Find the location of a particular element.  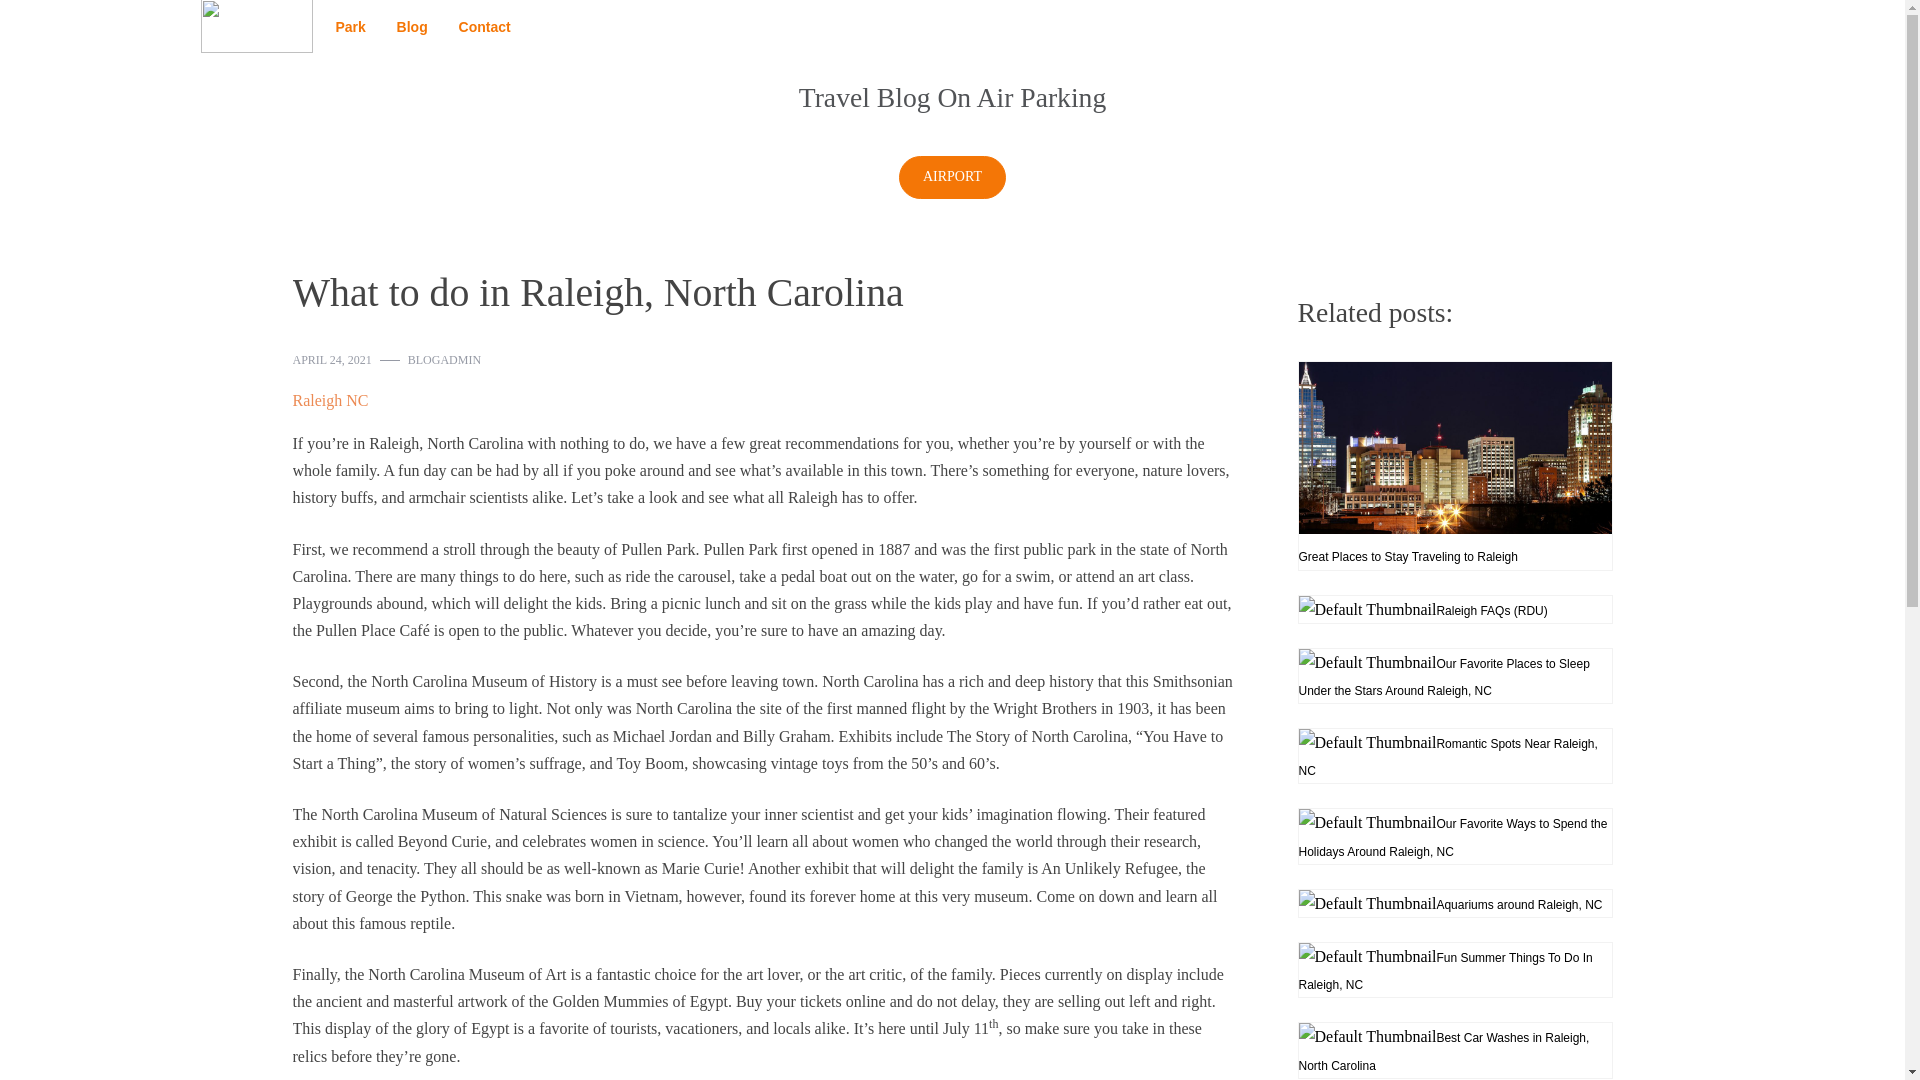

BLOGADMIN is located at coordinates (444, 360).